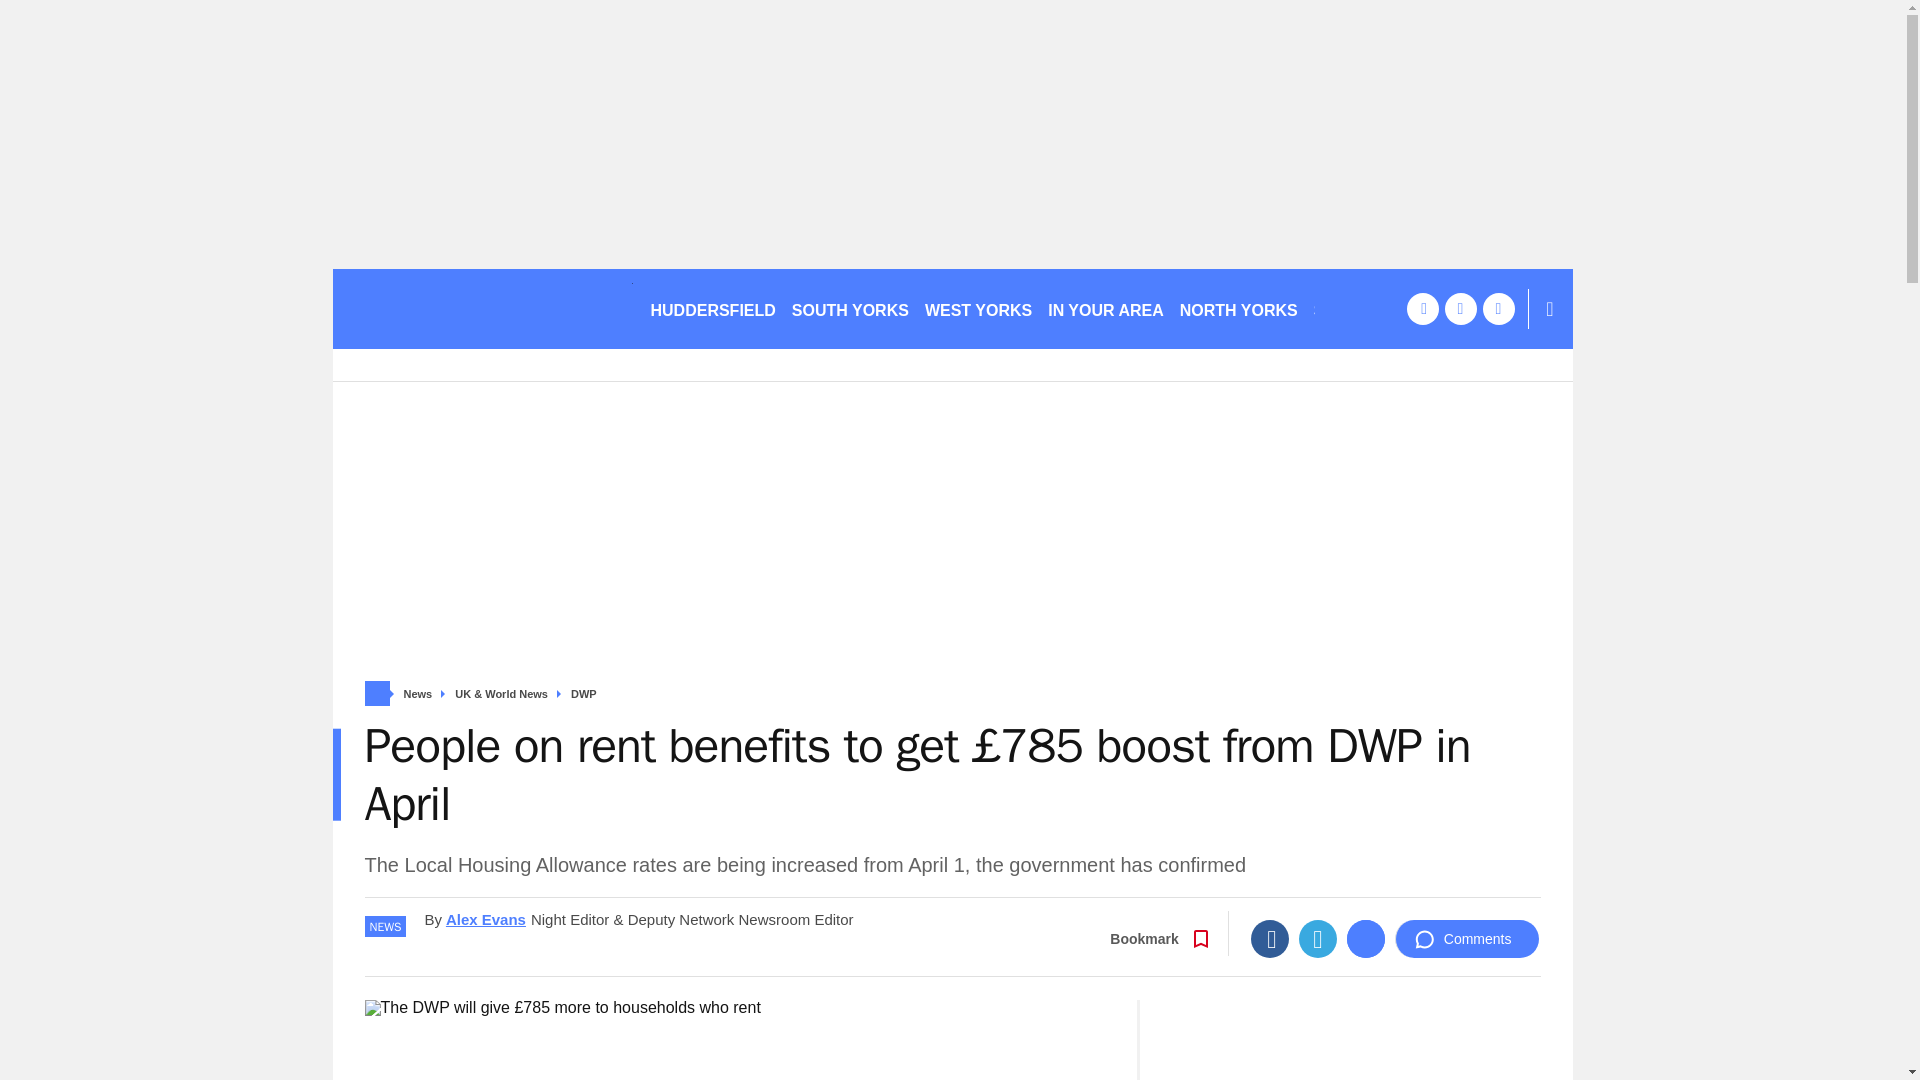 Image resolution: width=1920 pixels, height=1080 pixels. What do you see at coordinates (1460, 308) in the screenshot?
I see `twitter` at bounding box center [1460, 308].